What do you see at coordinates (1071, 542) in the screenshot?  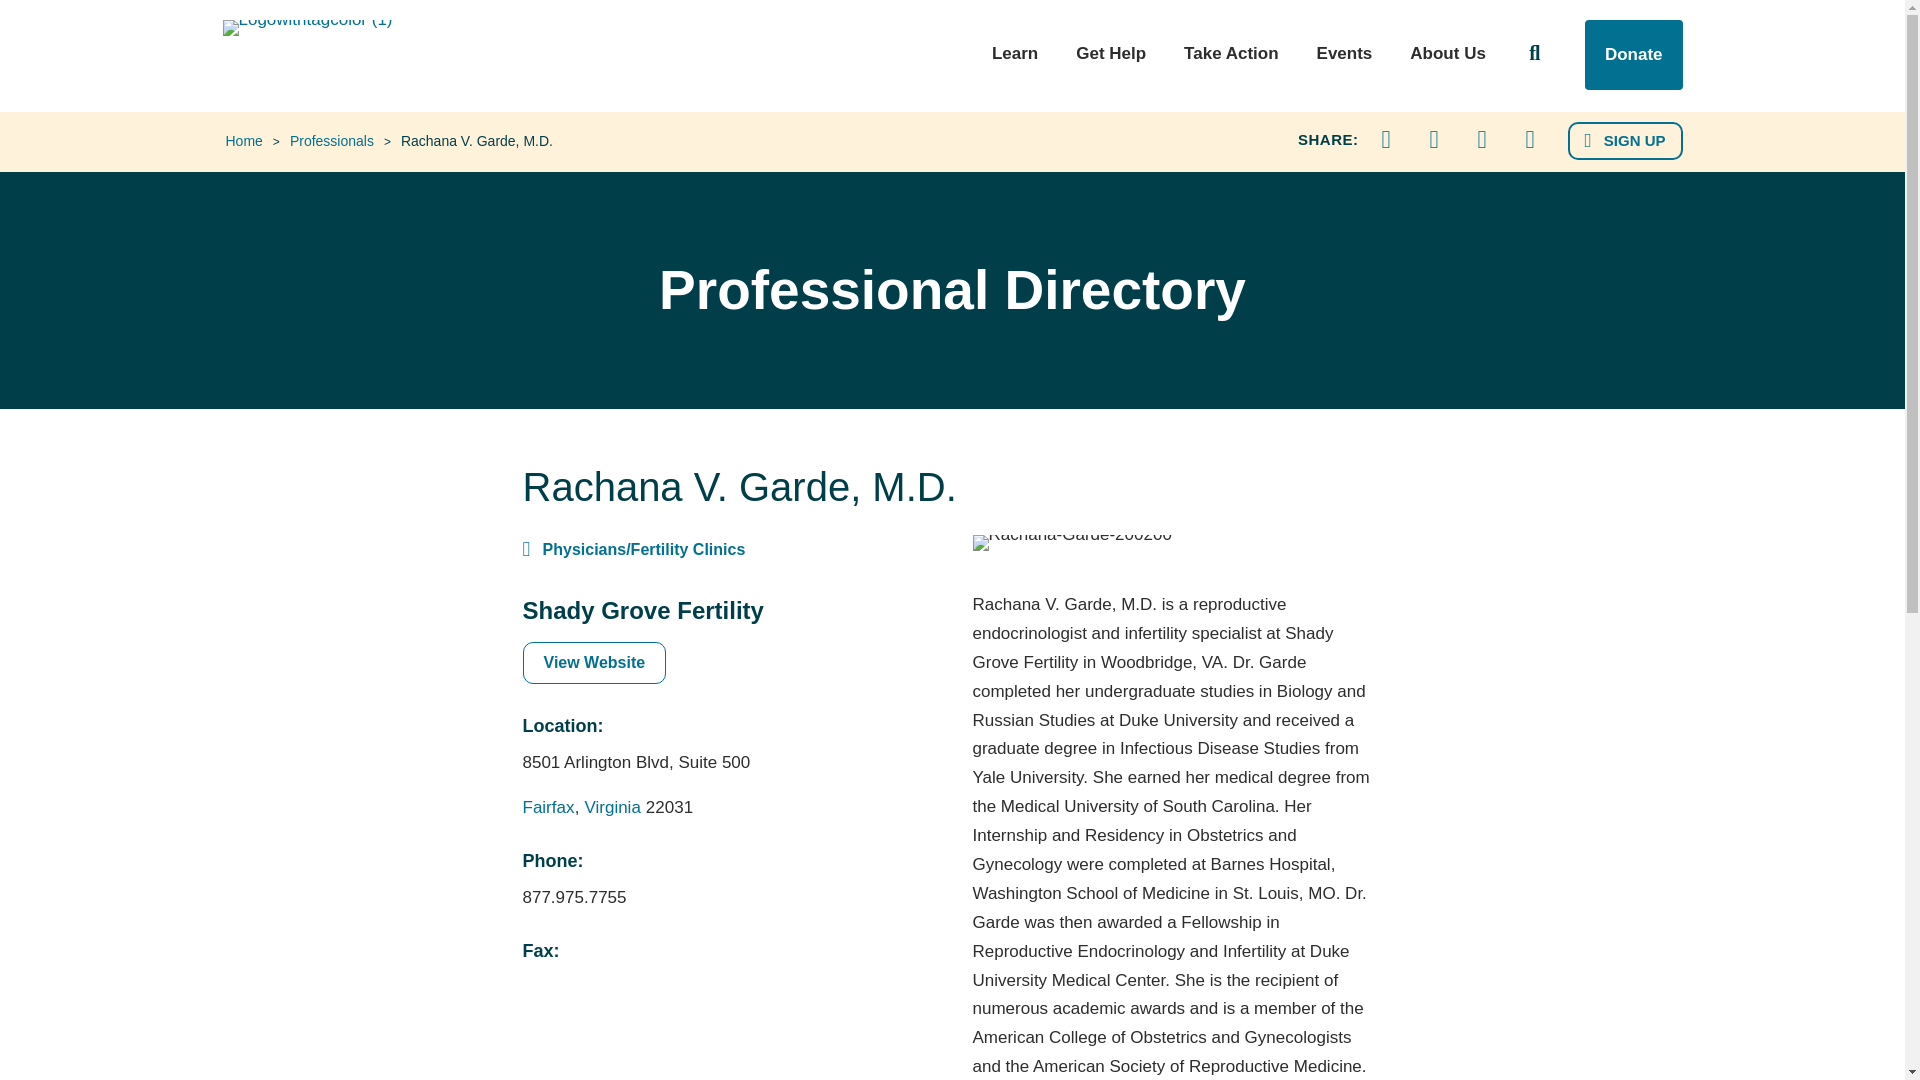 I see `Rachana-Garde-200200` at bounding box center [1071, 542].